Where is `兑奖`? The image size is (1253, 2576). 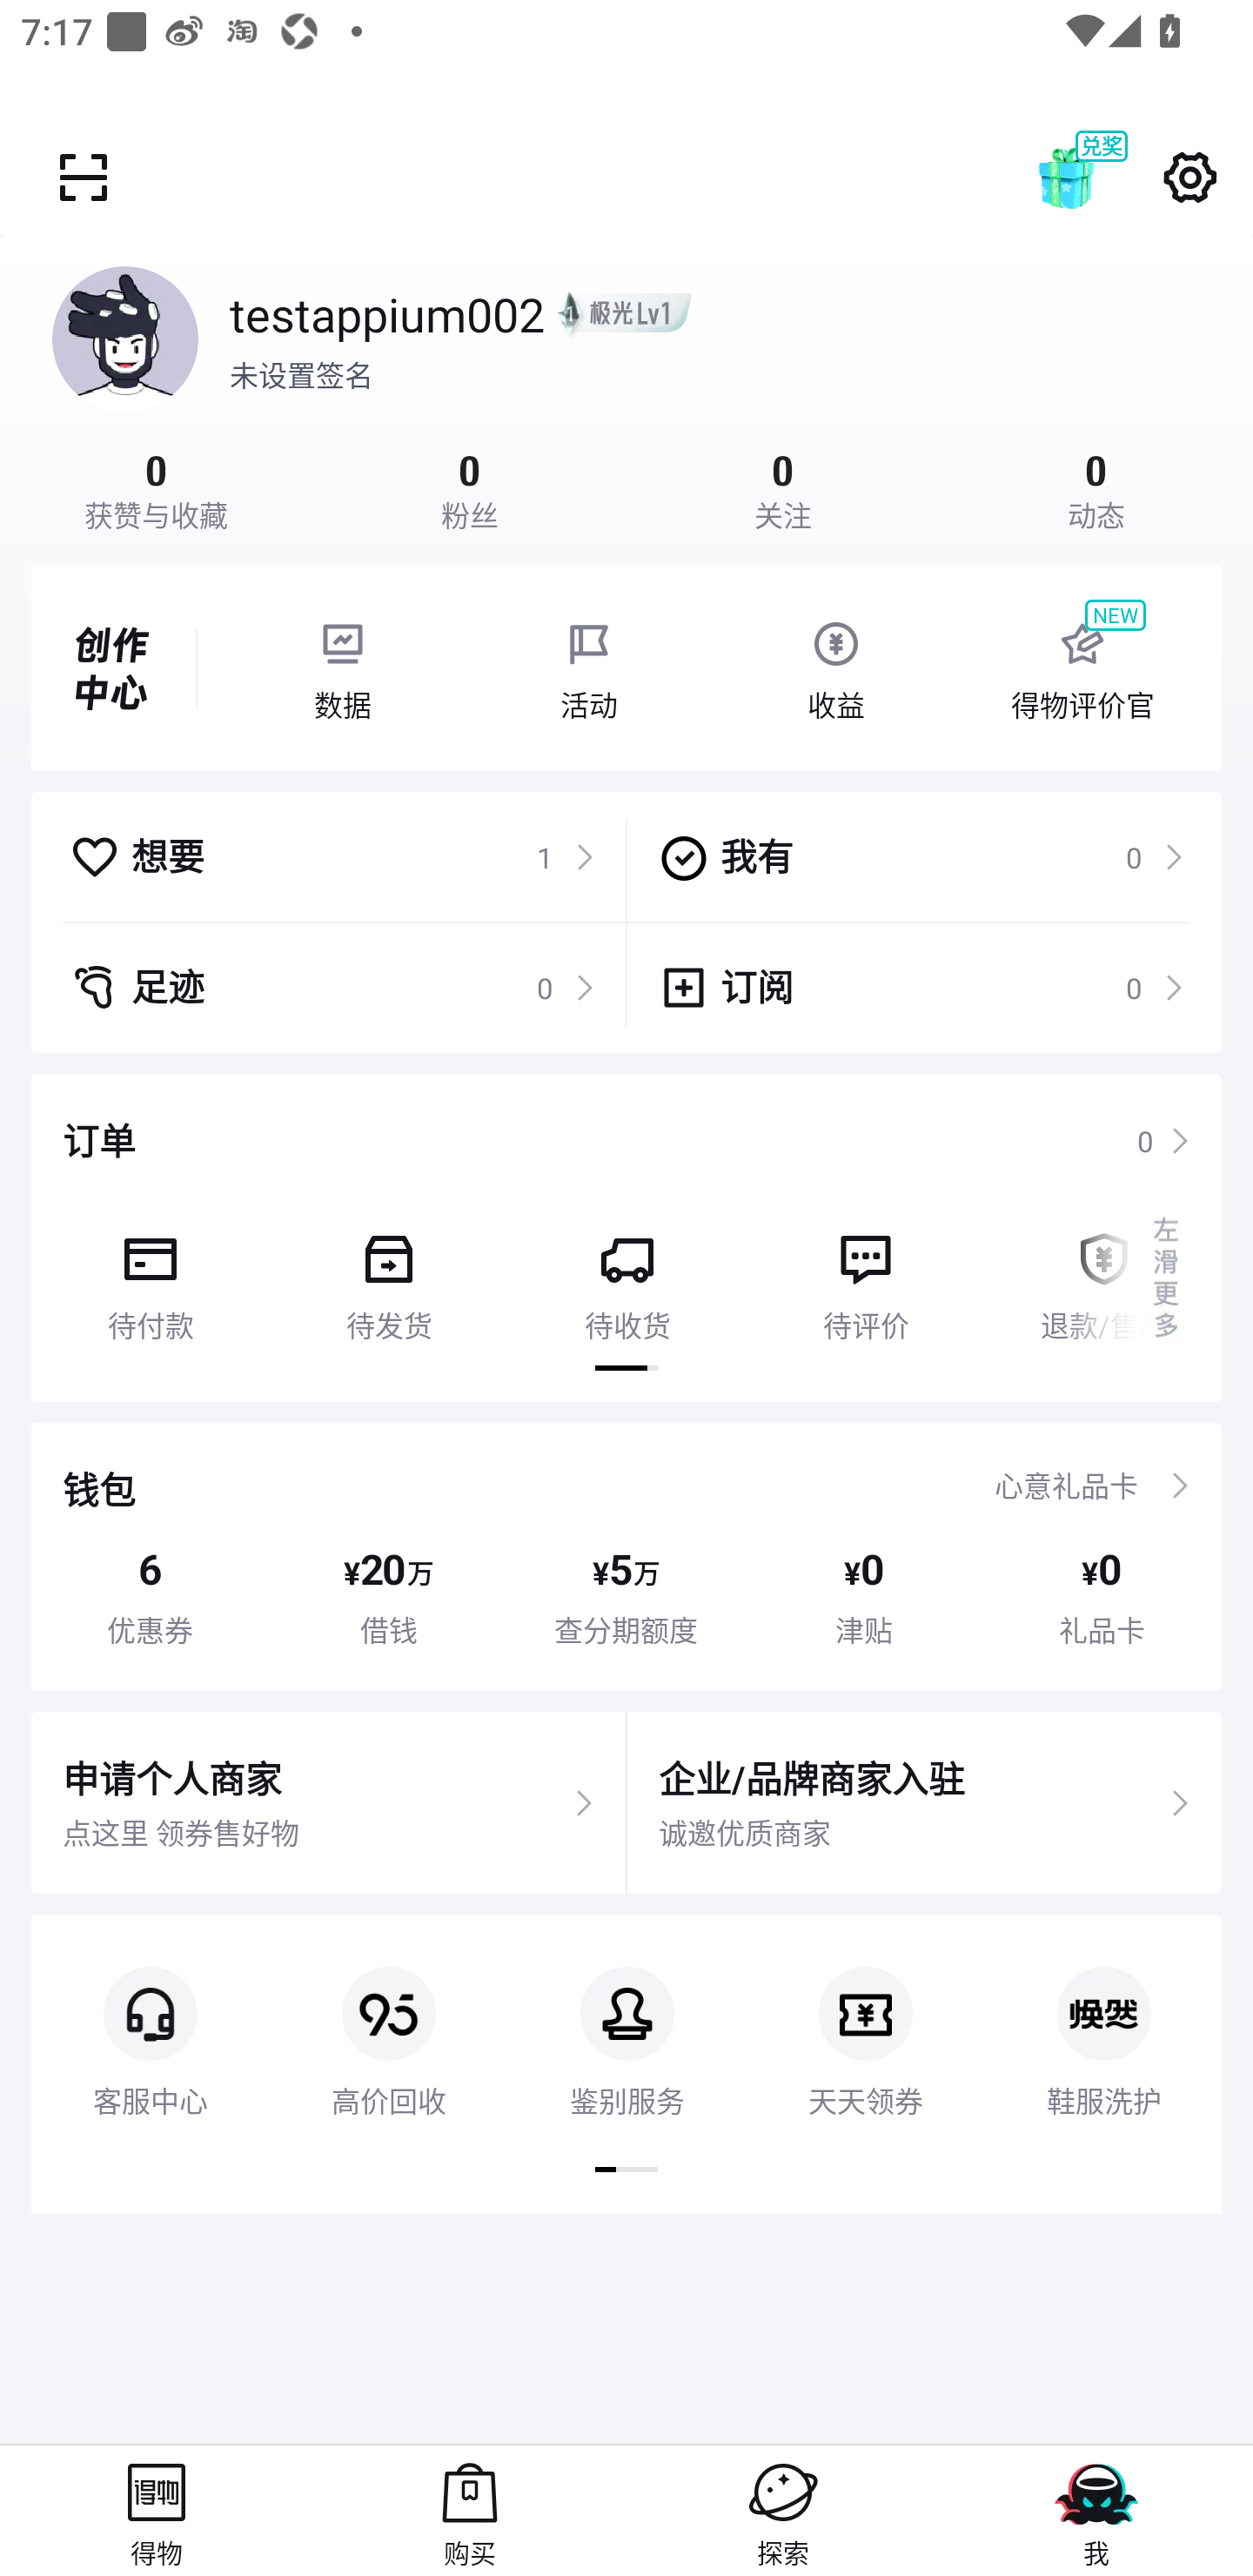
兑奖 is located at coordinates (1096, 178).